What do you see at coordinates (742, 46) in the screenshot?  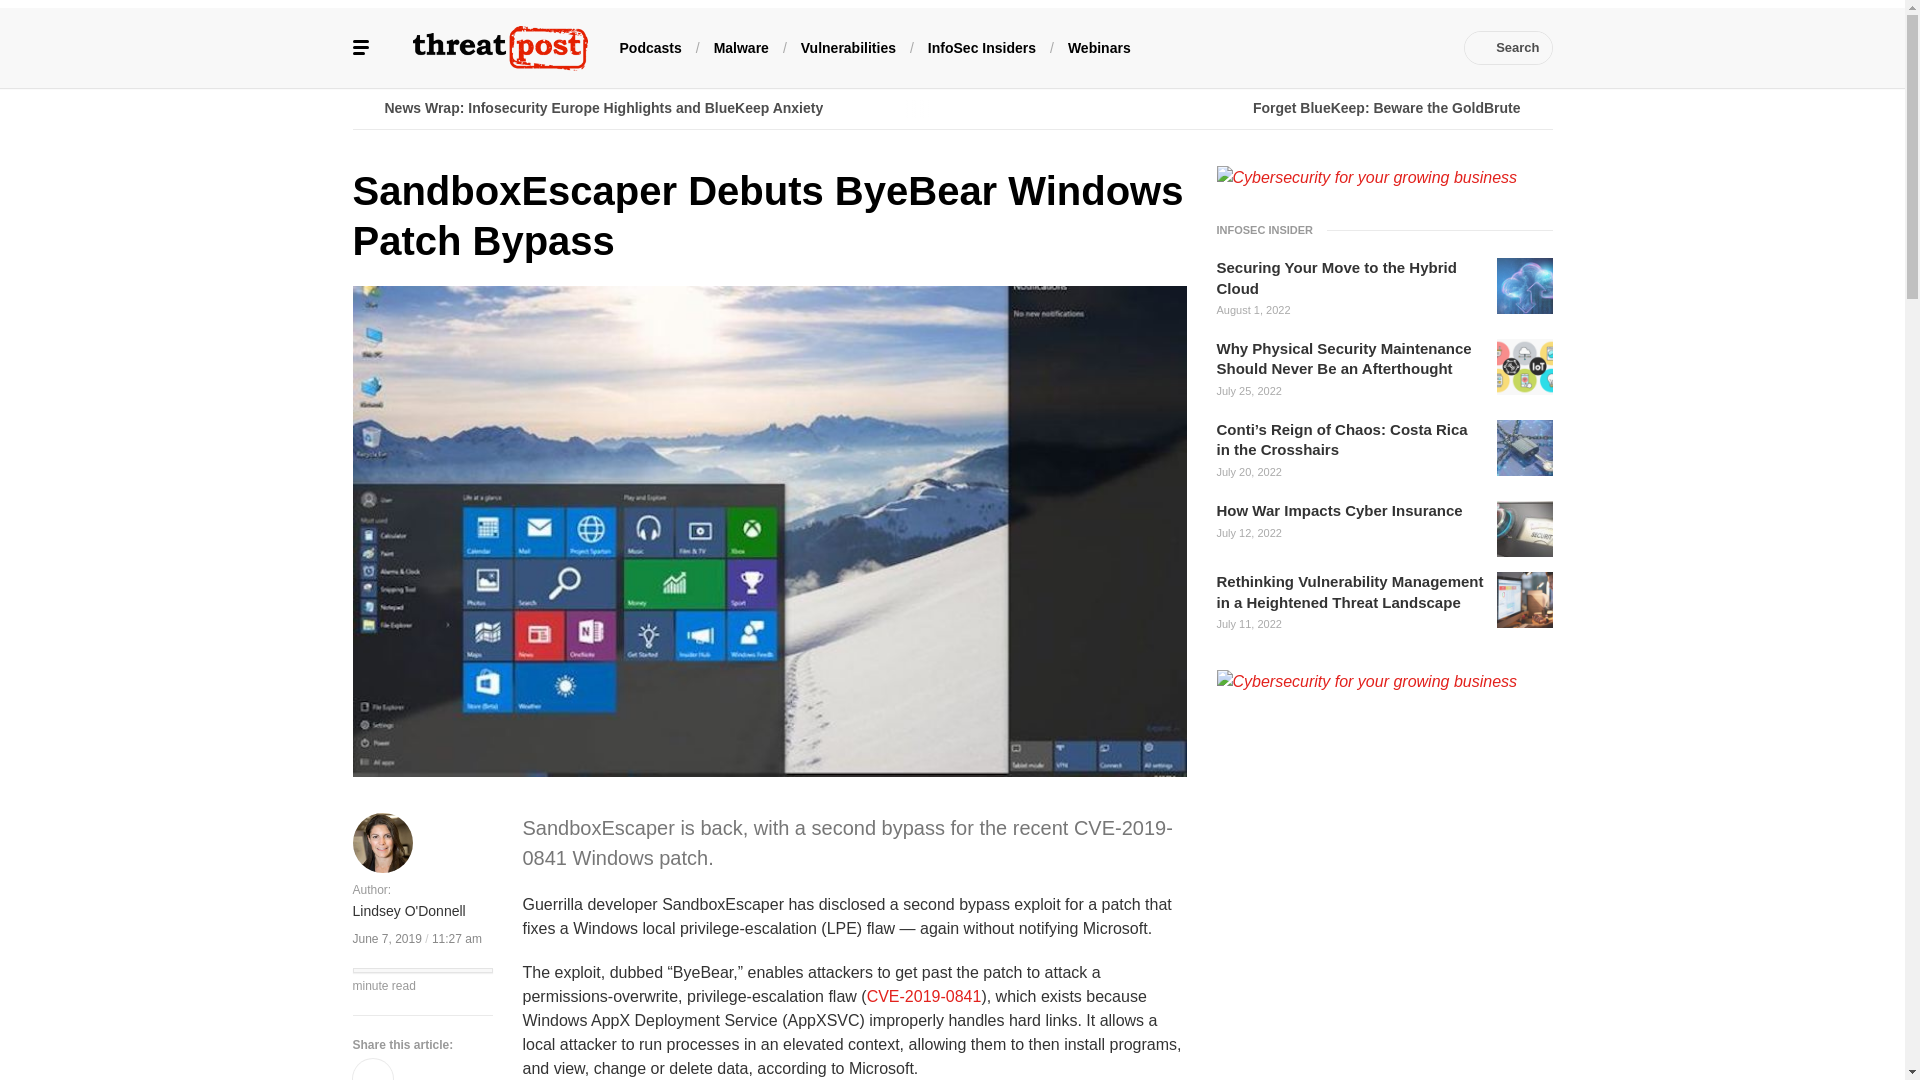 I see `Malware` at bounding box center [742, 46].